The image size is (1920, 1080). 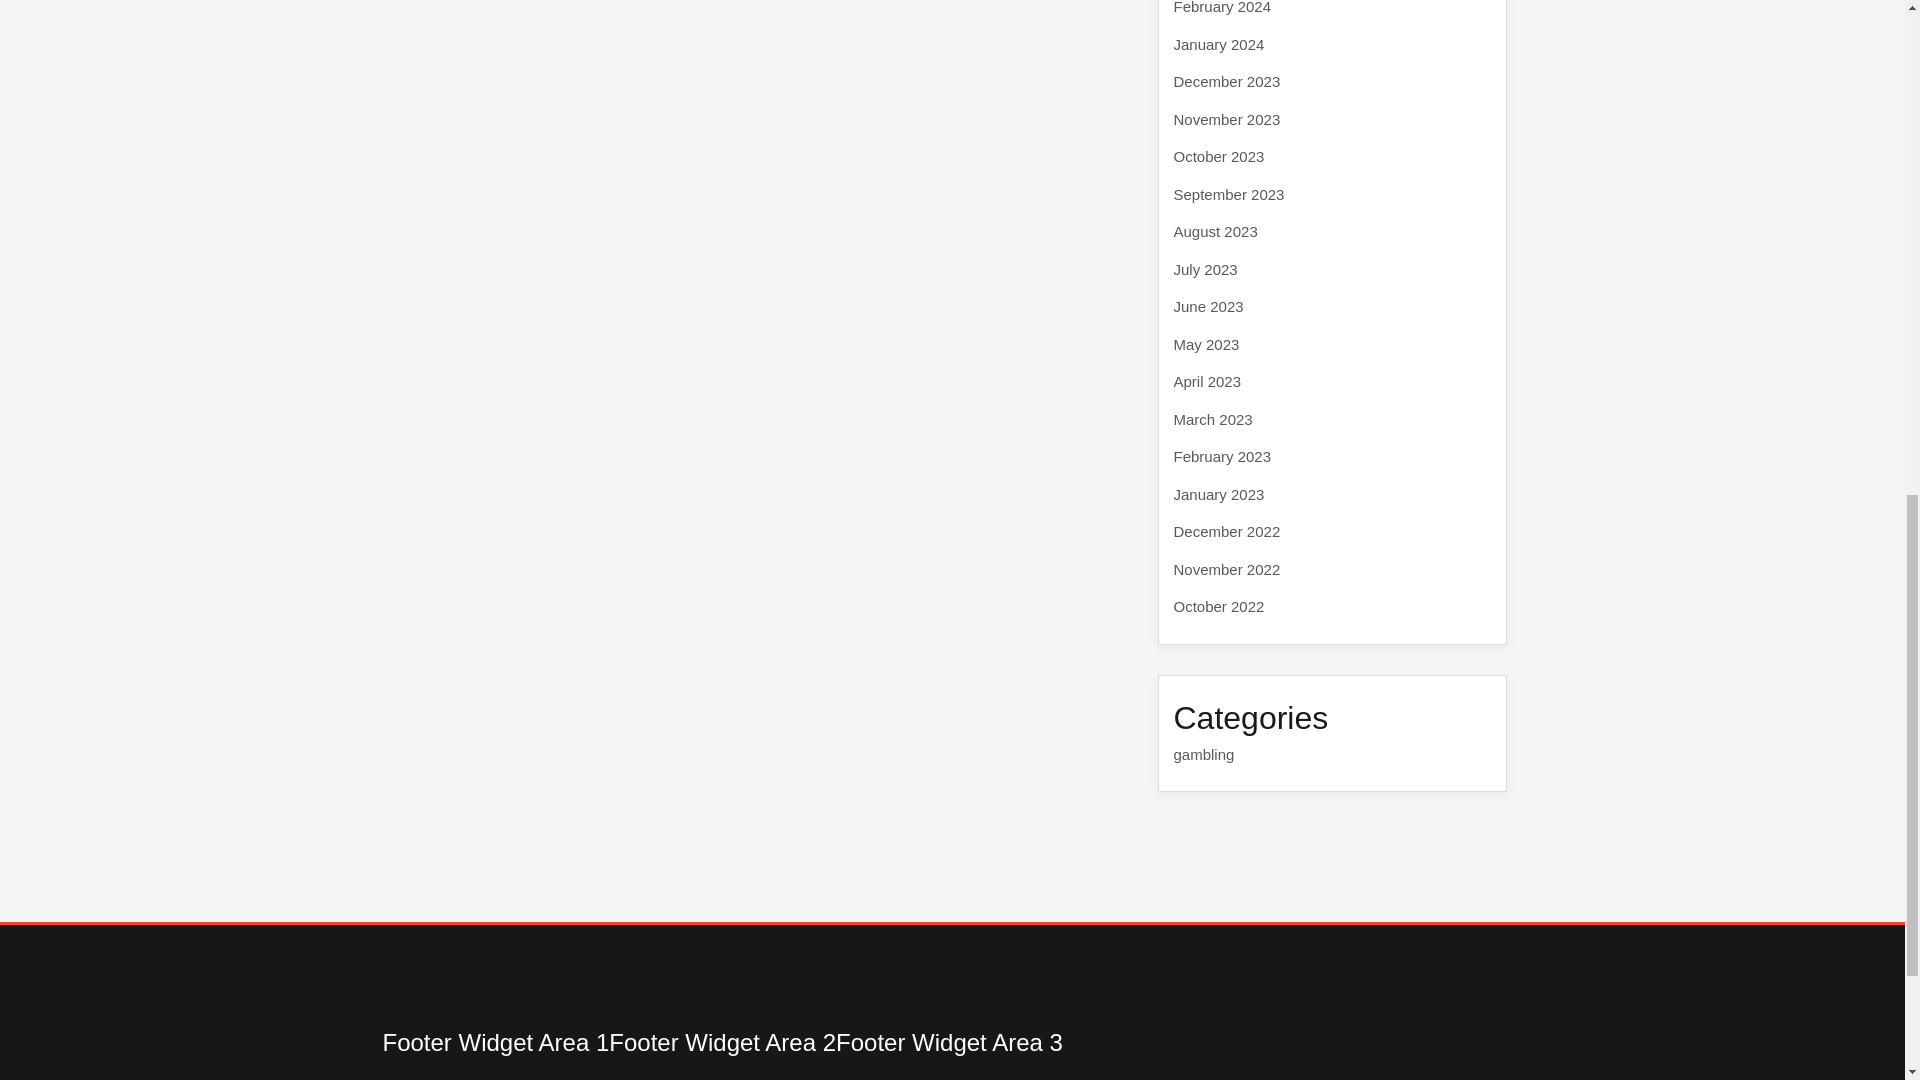 I want to click on February 2023, so click(x=1222, y=456).